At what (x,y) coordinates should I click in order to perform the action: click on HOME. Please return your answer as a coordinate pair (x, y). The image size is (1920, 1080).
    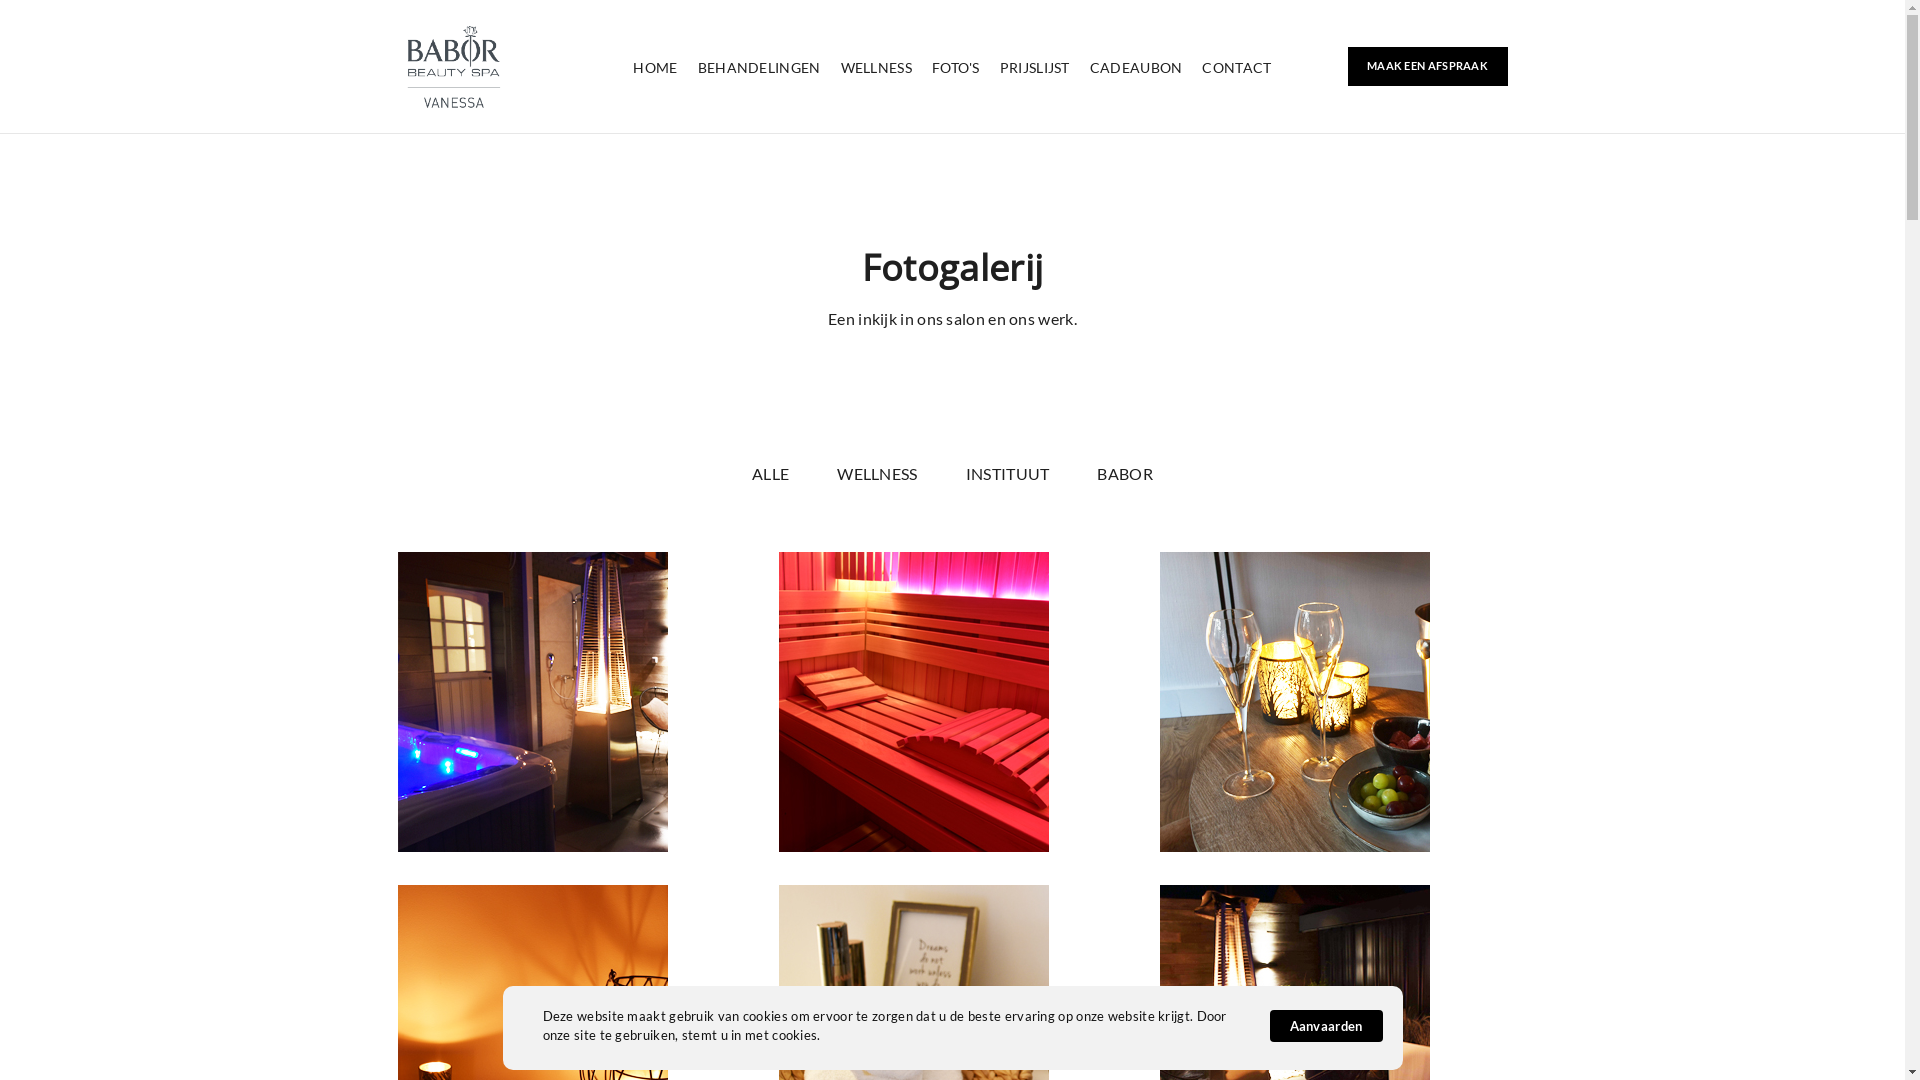
    Looking at the image, I should click on (655, 68).